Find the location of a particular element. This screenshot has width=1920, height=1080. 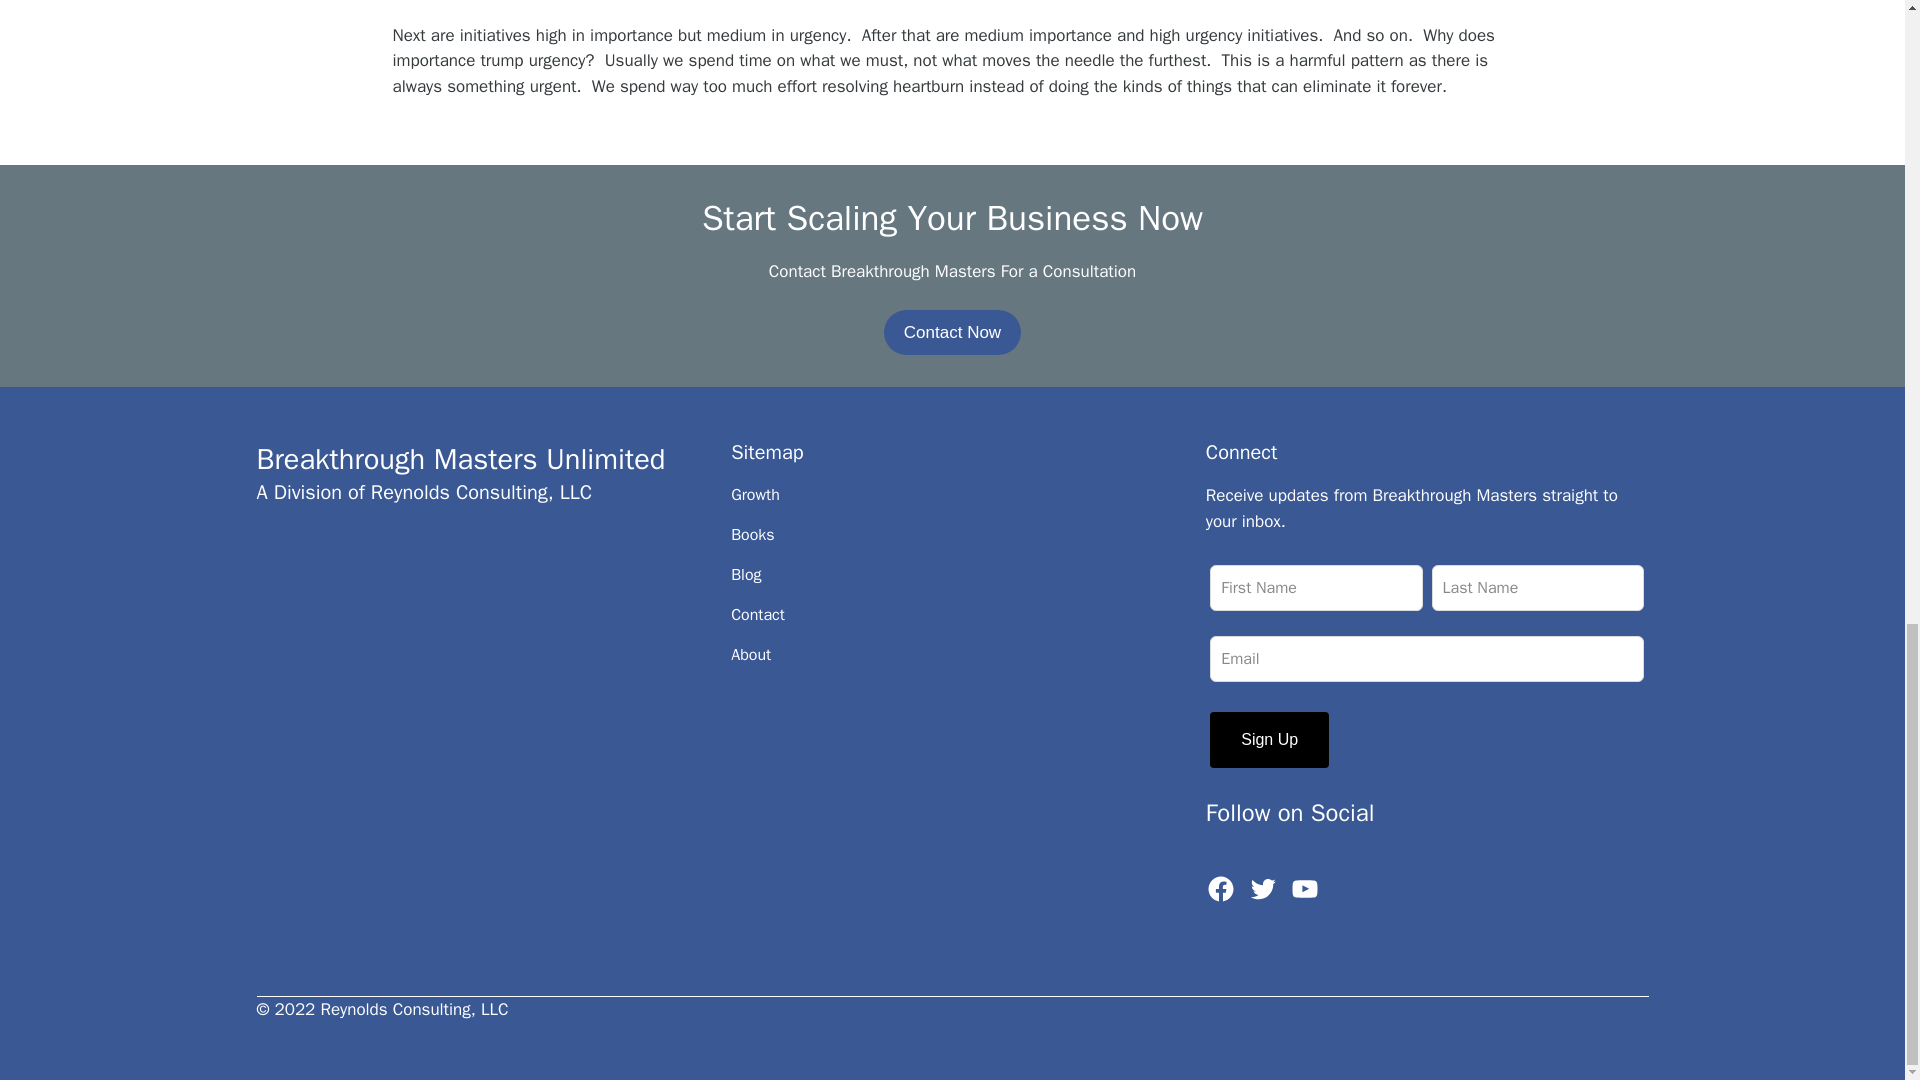

Contact is located at coordinates (758, 614).